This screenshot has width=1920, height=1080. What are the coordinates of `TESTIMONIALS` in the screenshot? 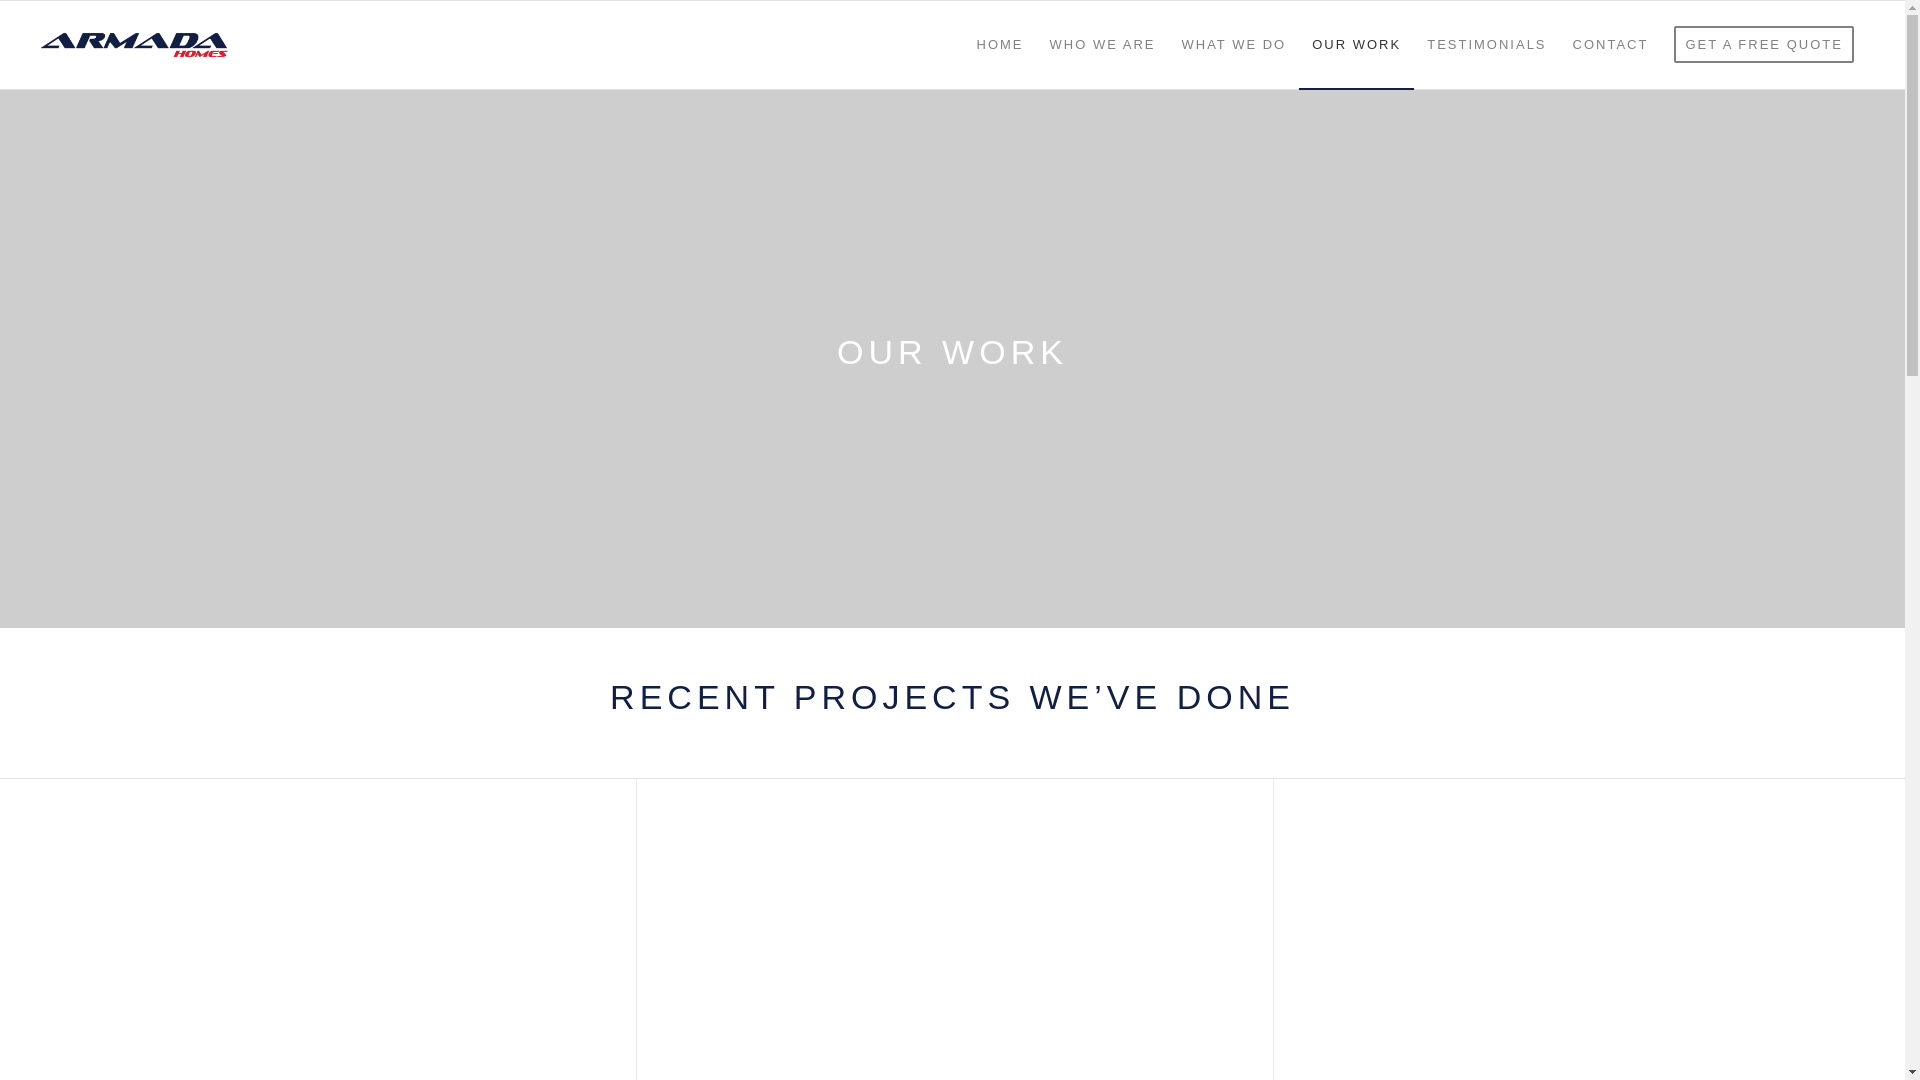 It's located at (1486, 45).